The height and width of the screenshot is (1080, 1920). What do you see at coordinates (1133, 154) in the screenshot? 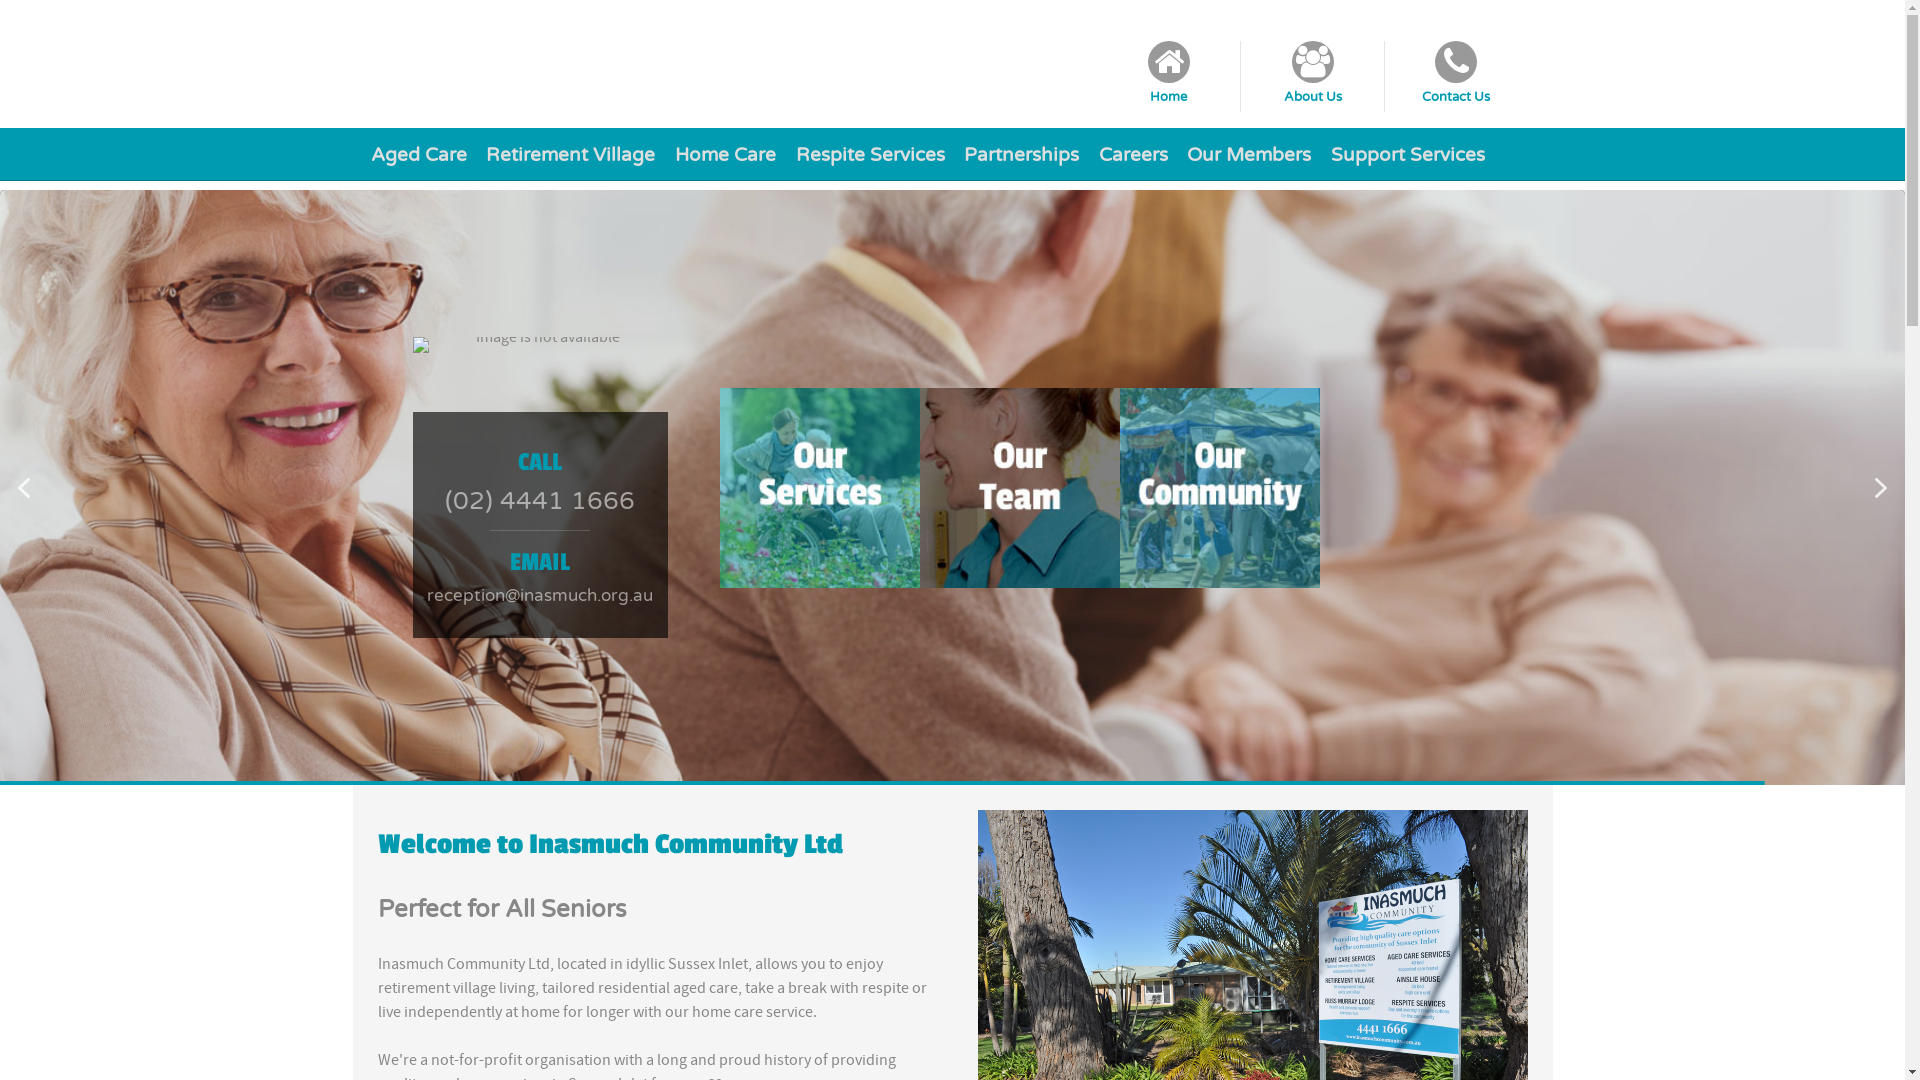
I see `Careers` at bounding box center [1133, 154].